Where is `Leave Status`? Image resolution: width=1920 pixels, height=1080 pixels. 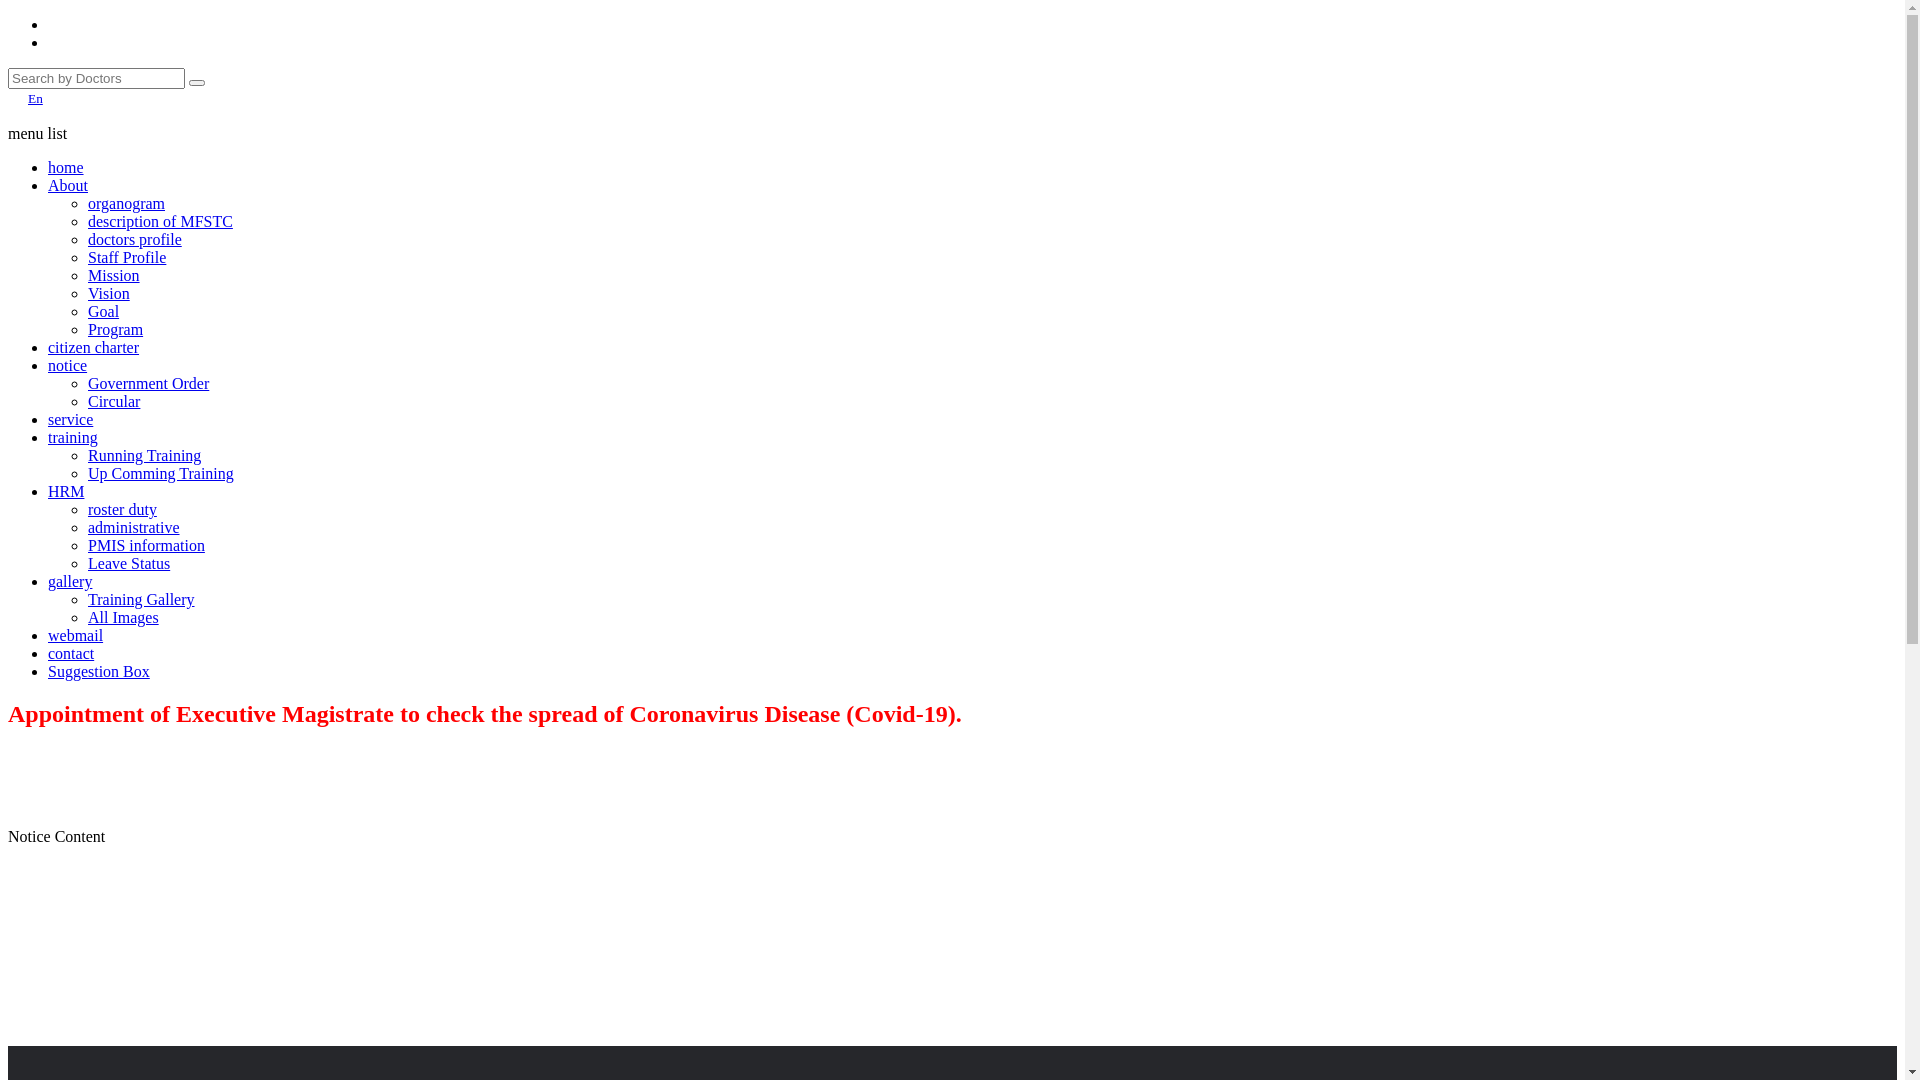
Leave Status is located at coordinates (129, 564).